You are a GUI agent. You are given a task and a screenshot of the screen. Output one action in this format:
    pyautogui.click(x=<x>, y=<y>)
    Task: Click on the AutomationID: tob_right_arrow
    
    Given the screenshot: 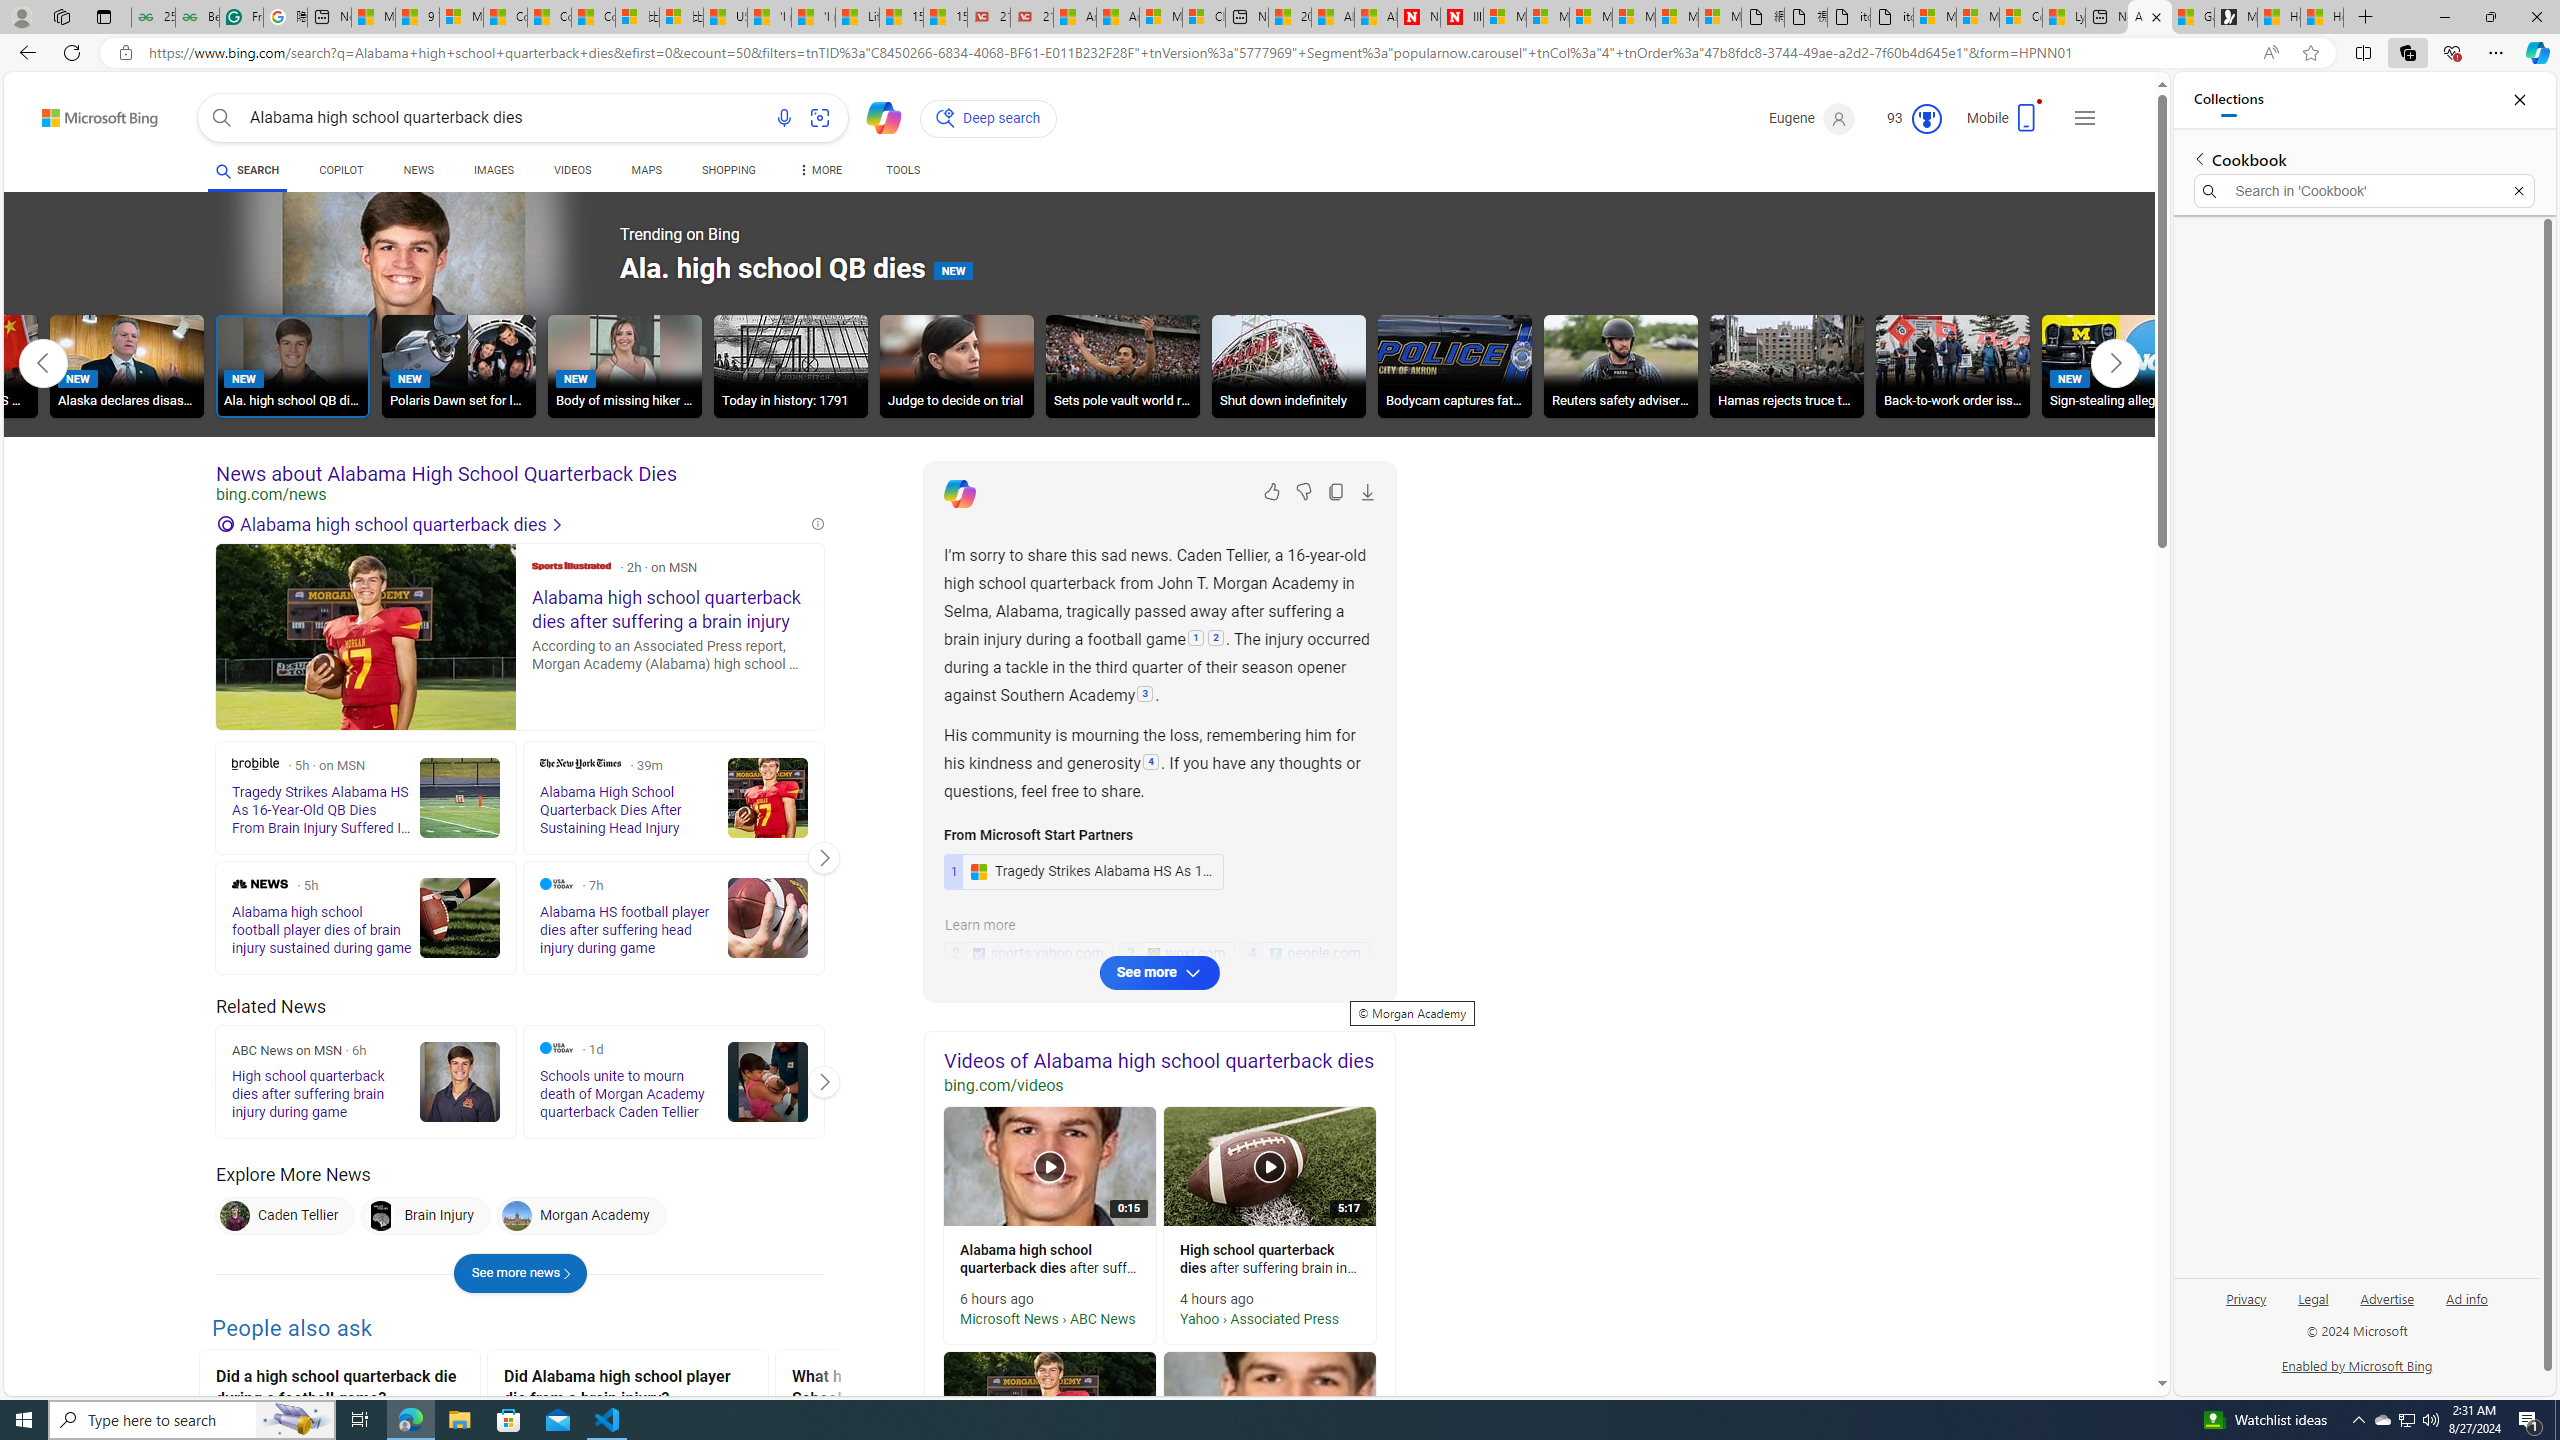 What is the action you would take?
    pyautogui.click(x=2116, y=362)
    